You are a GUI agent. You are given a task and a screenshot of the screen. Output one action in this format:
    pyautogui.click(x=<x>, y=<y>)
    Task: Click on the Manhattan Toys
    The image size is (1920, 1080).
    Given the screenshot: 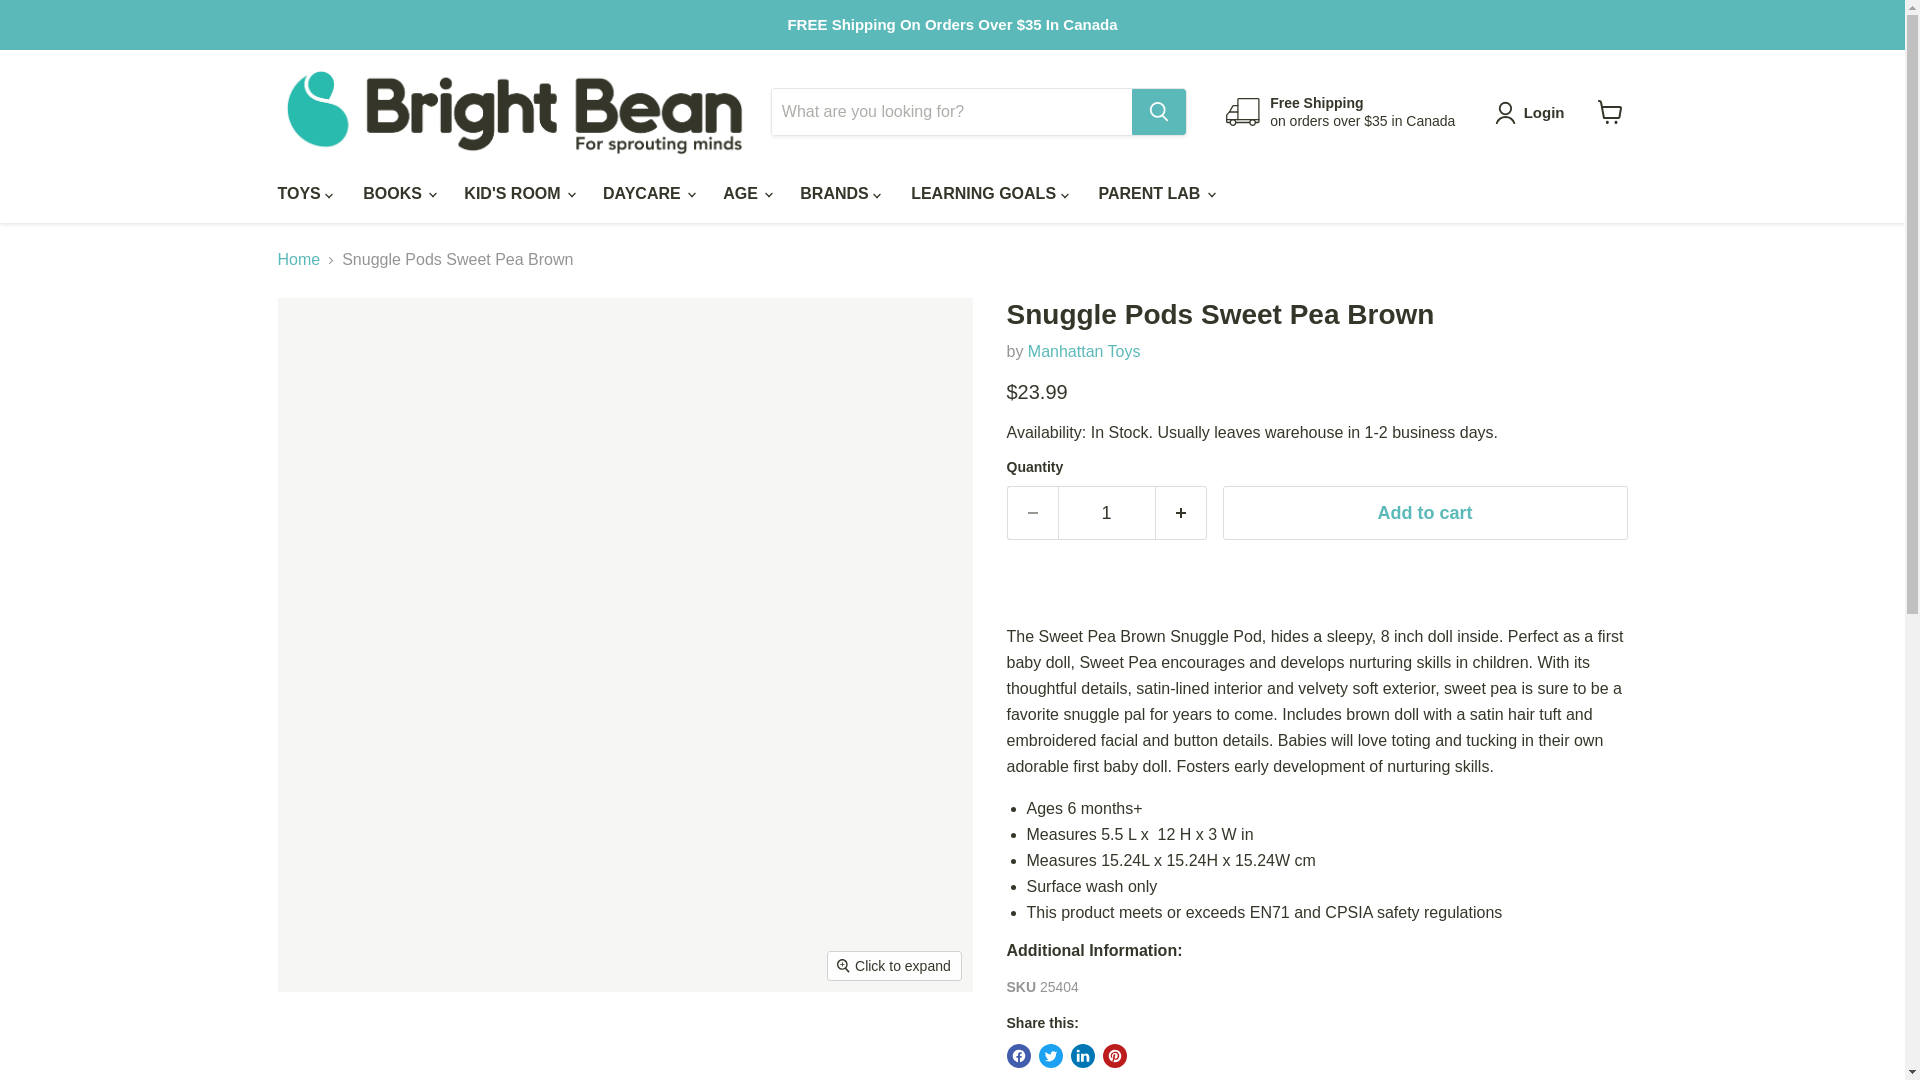 What is the action you would take?
    pyautogui.click(x=1084, y=351)
    